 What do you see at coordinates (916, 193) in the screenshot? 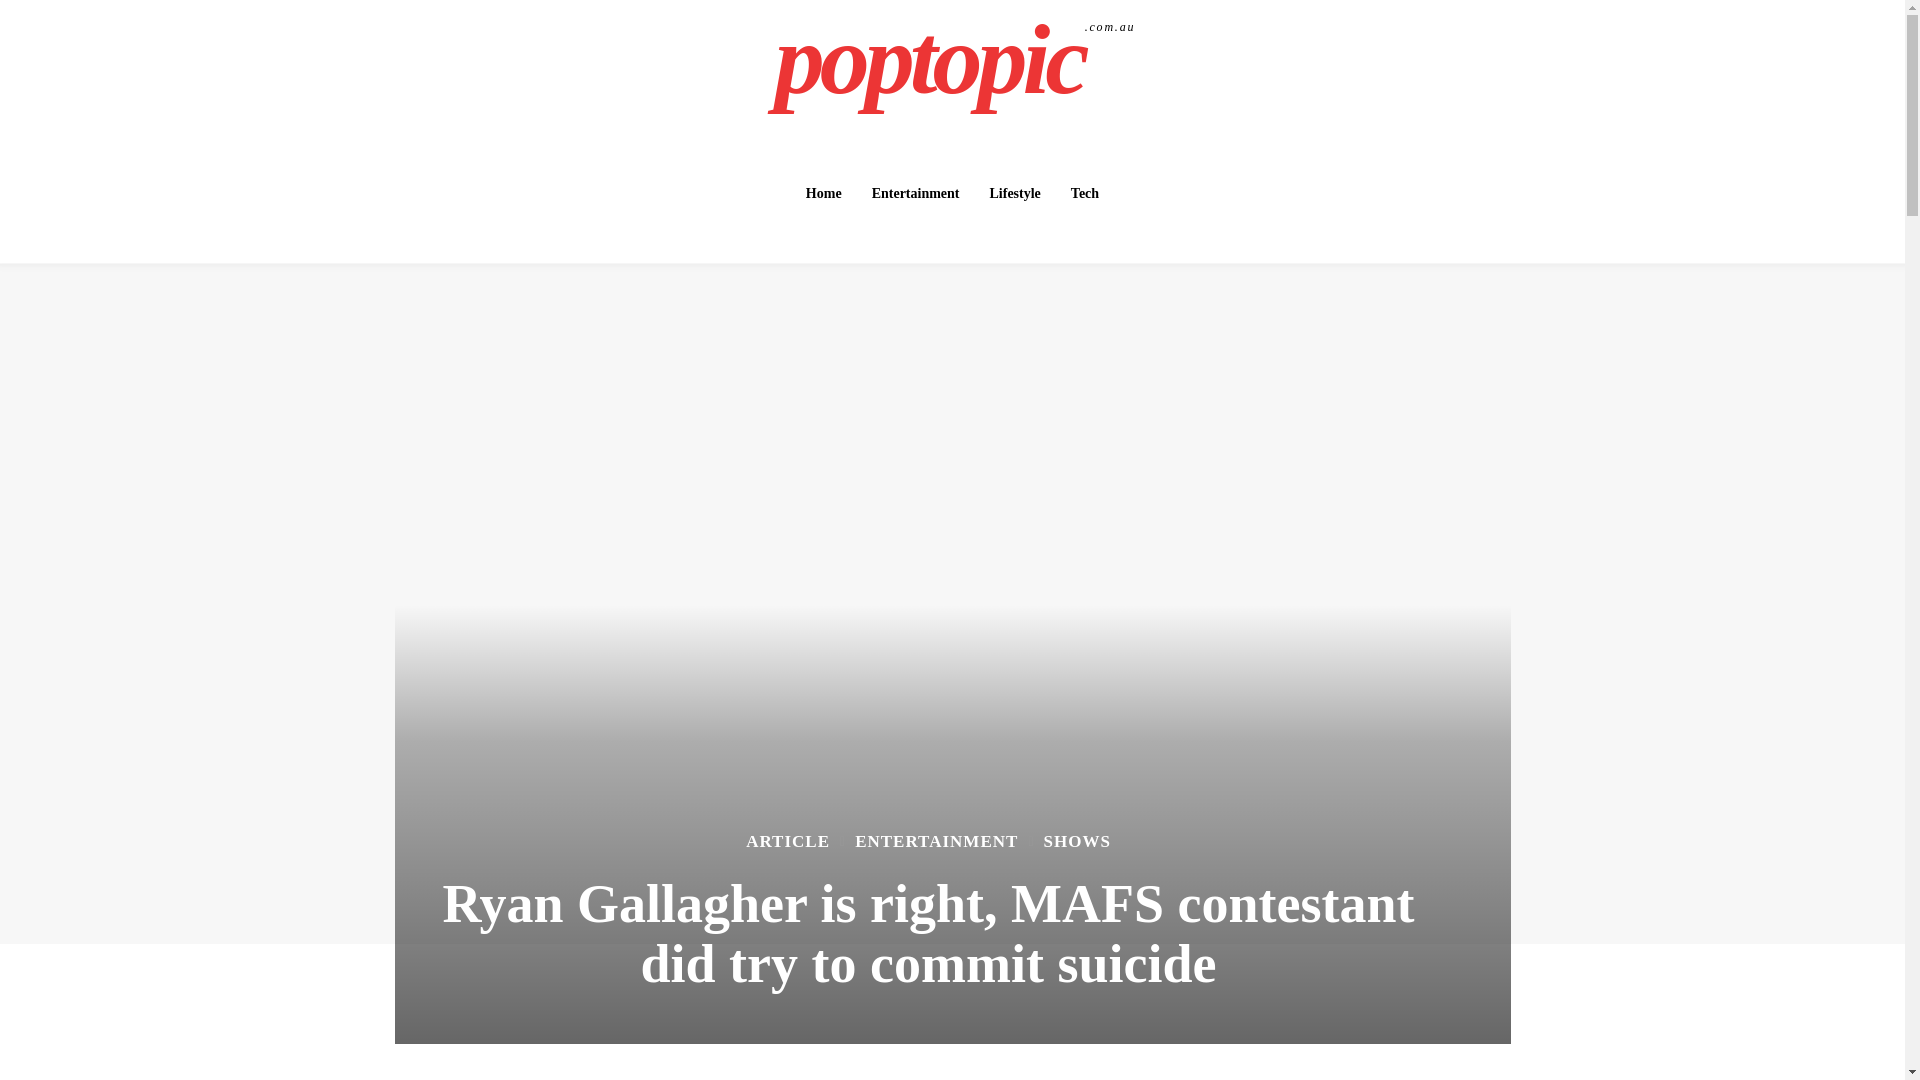
I see `Entertainment` at bounding box center [916, 193].